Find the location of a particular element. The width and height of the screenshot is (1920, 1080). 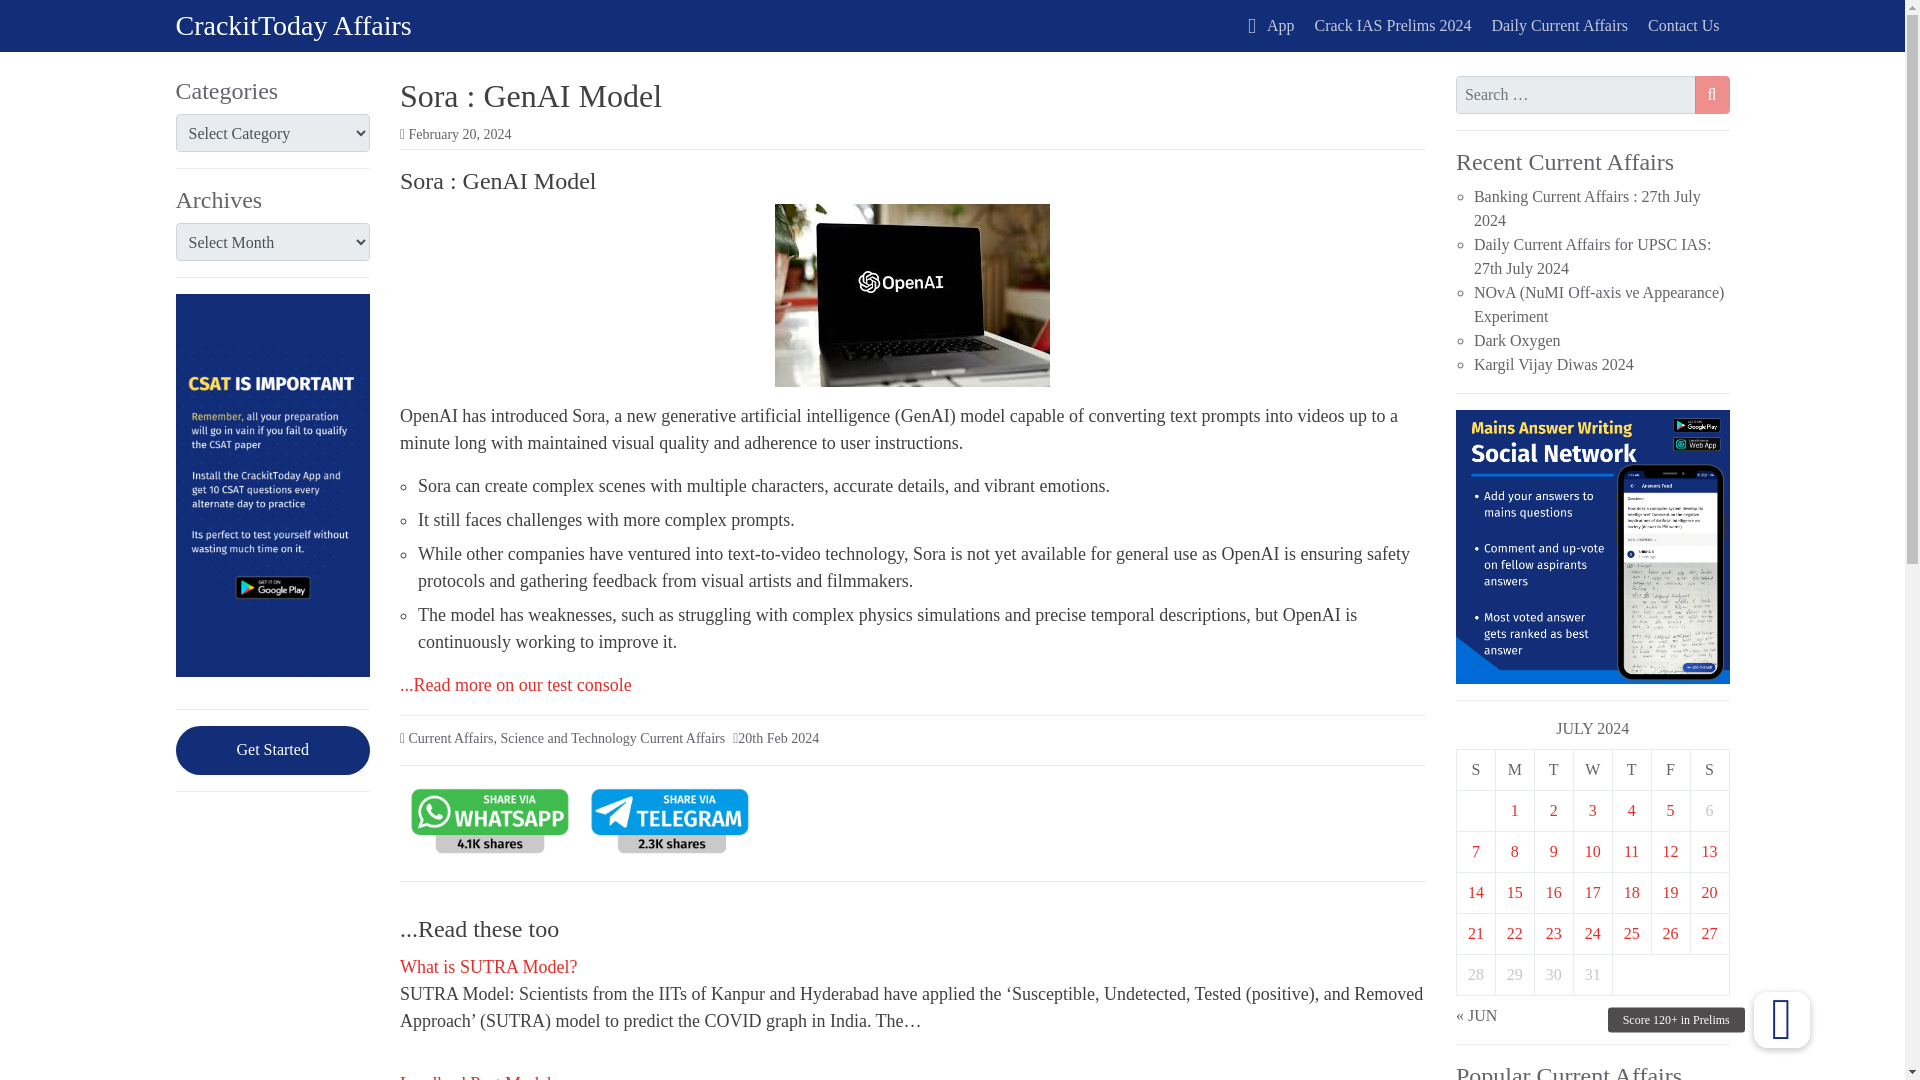

...Read more on our test console is located at coordinates (515, 685).